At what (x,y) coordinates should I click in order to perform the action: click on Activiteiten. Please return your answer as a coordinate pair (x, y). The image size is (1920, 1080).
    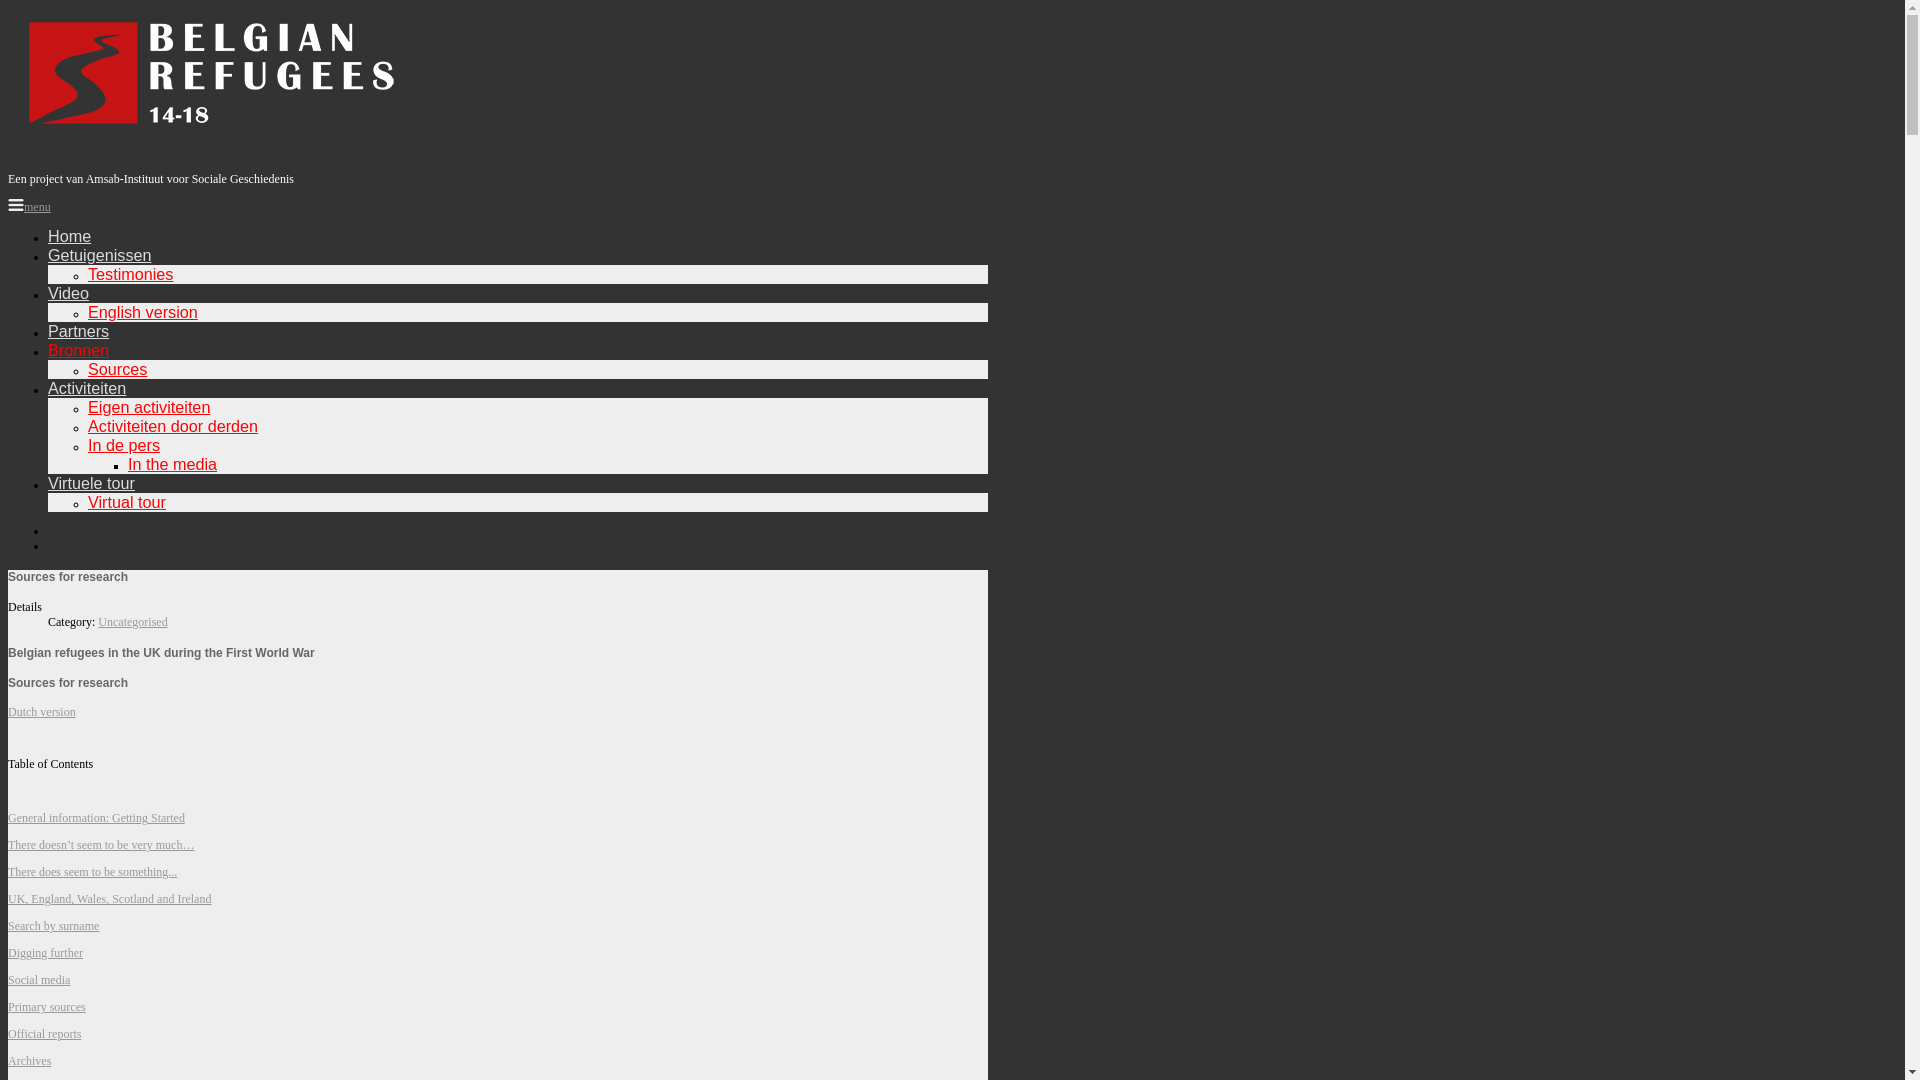
    Looking at the image, I should click on (87, 388).